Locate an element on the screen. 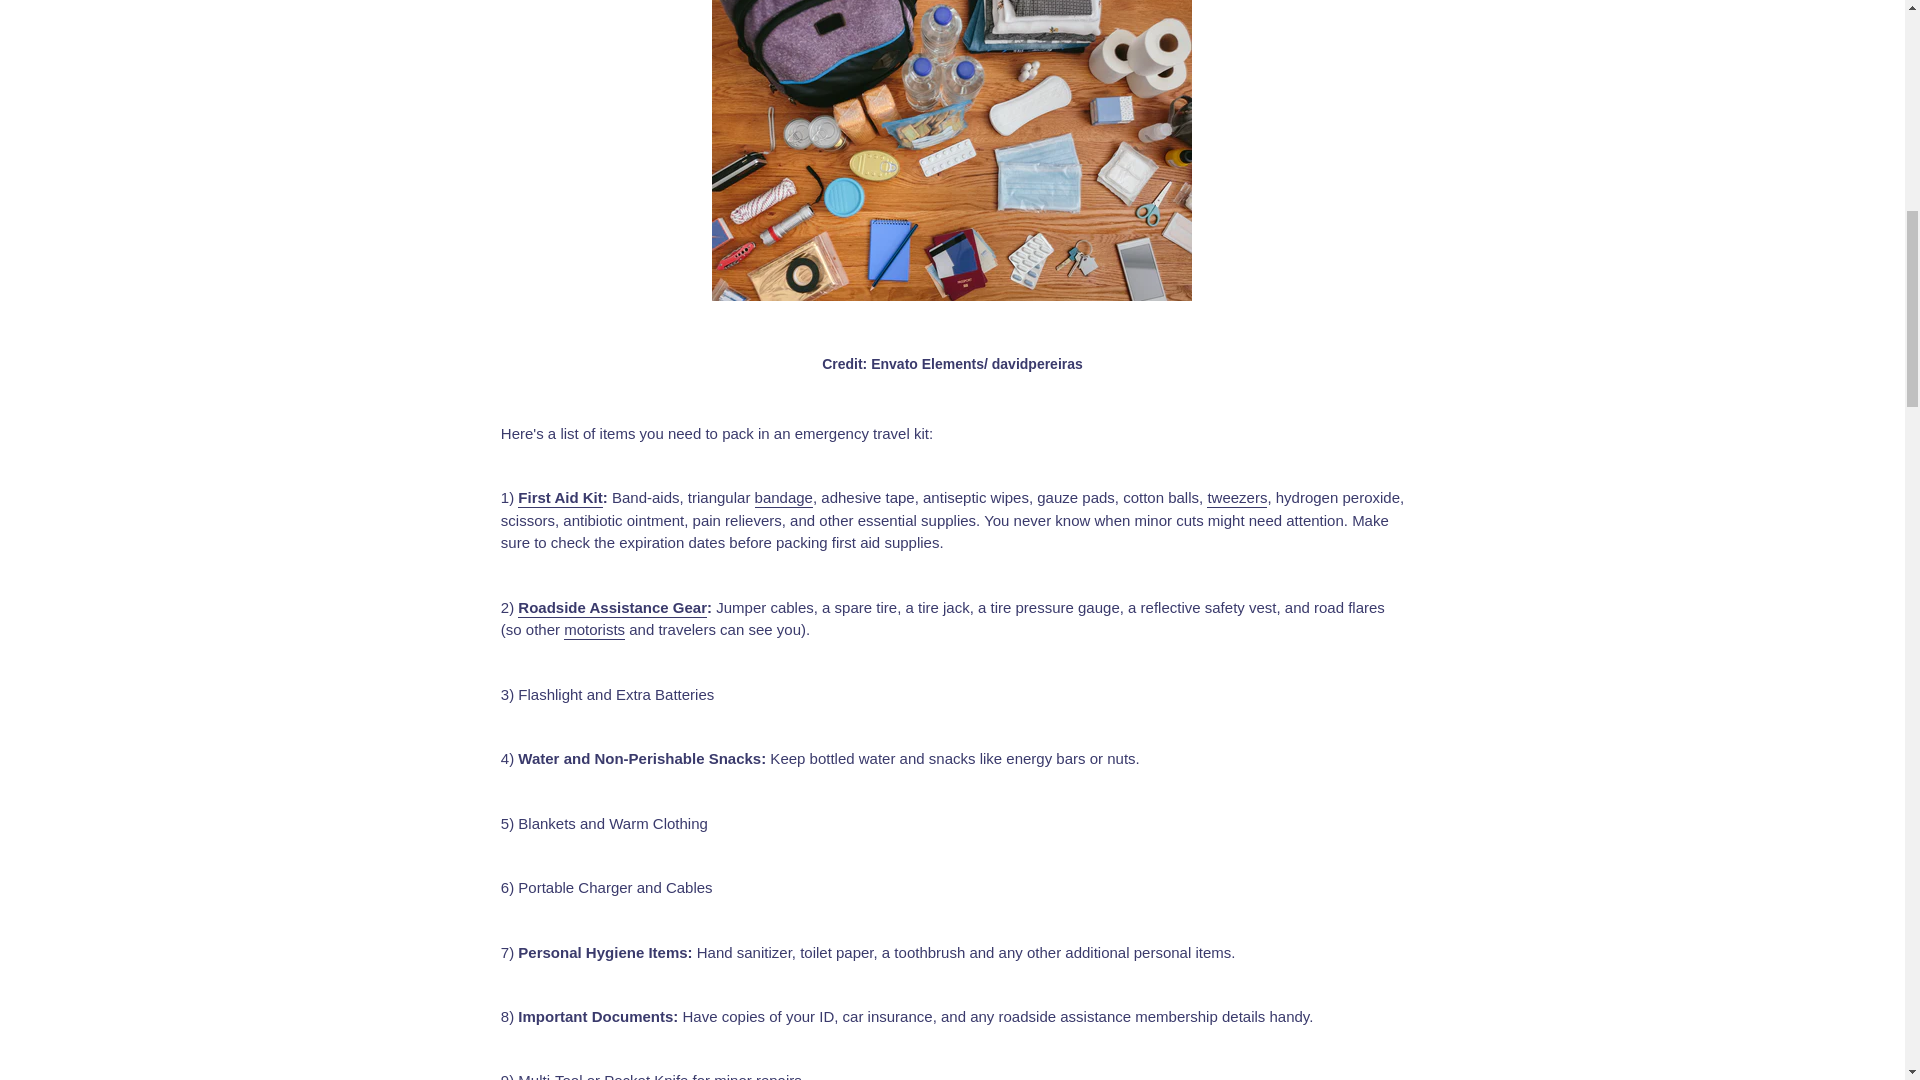  bandage is located at coordinates (783, 498).